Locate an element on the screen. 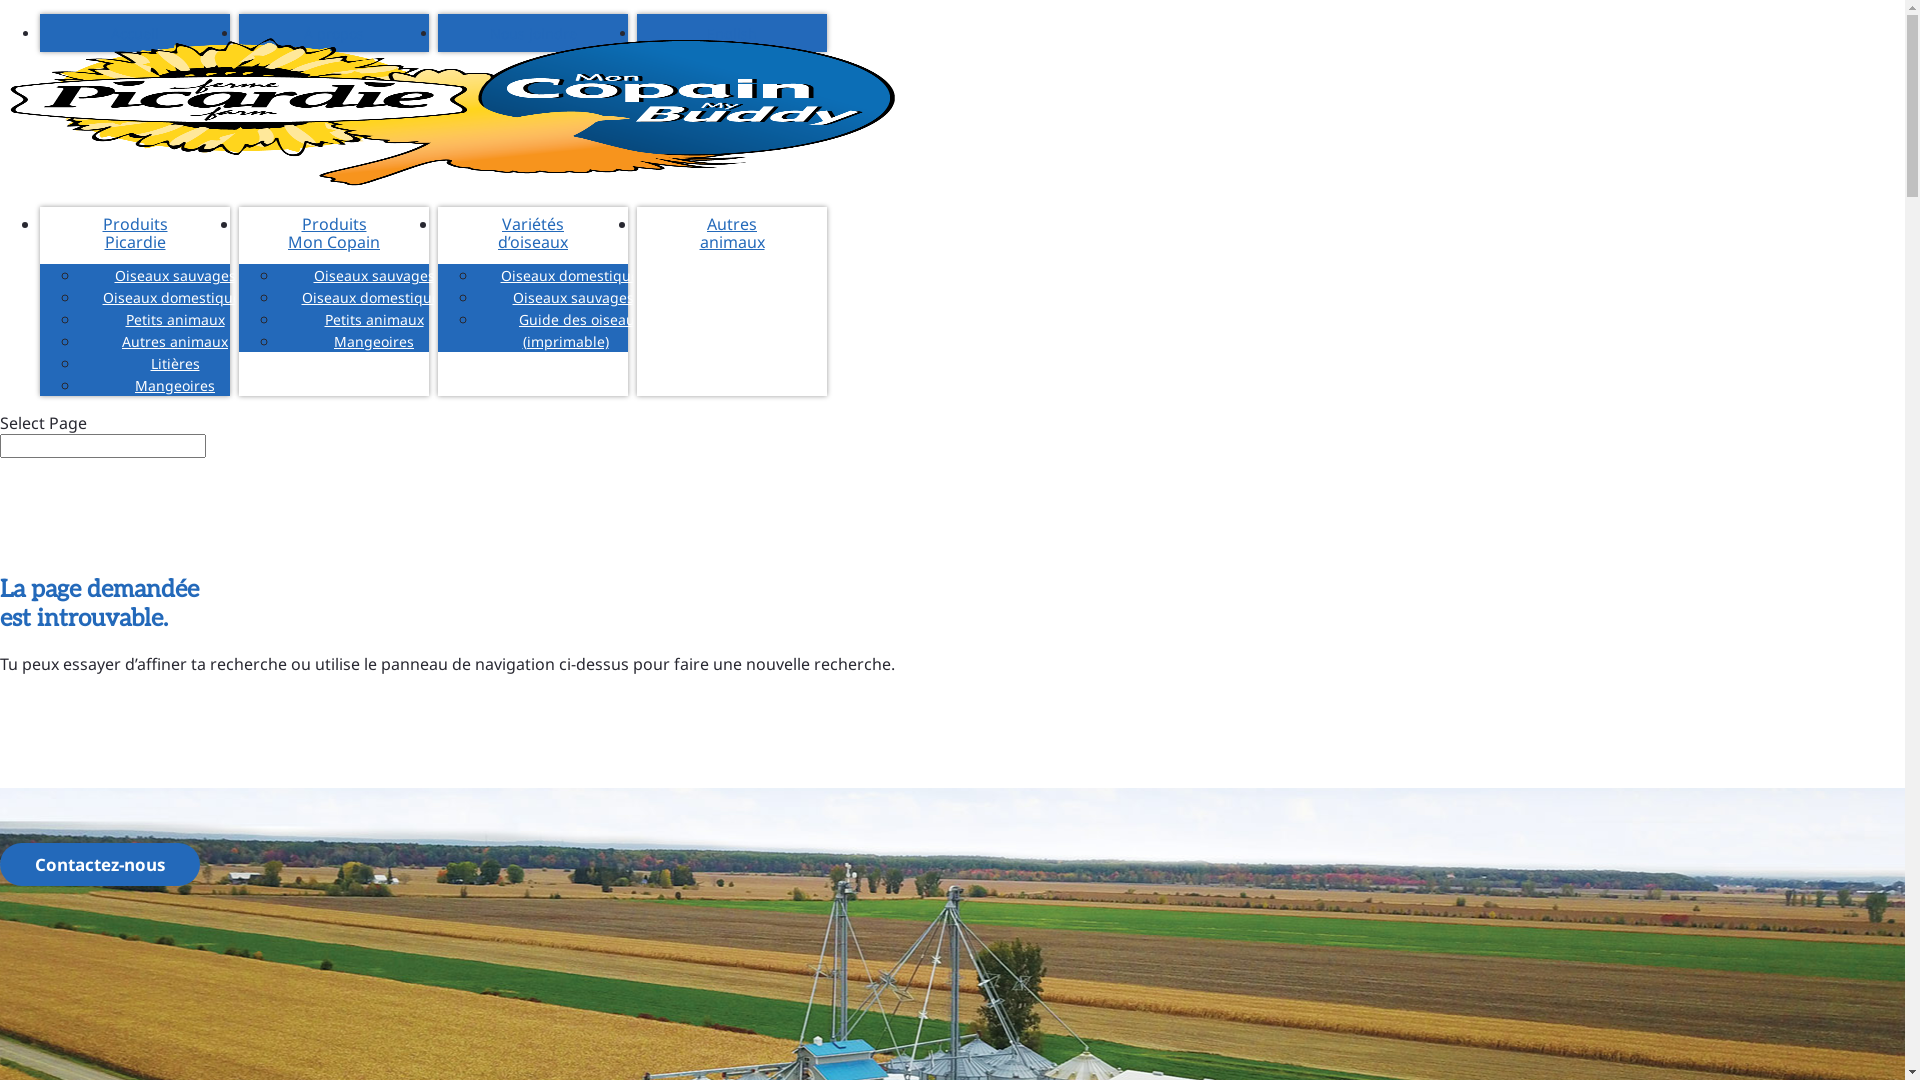 Image resolution: width=1920 pixels, height=1080 pixels. Oiseaux sauvages is located at coordinates (574, 298).